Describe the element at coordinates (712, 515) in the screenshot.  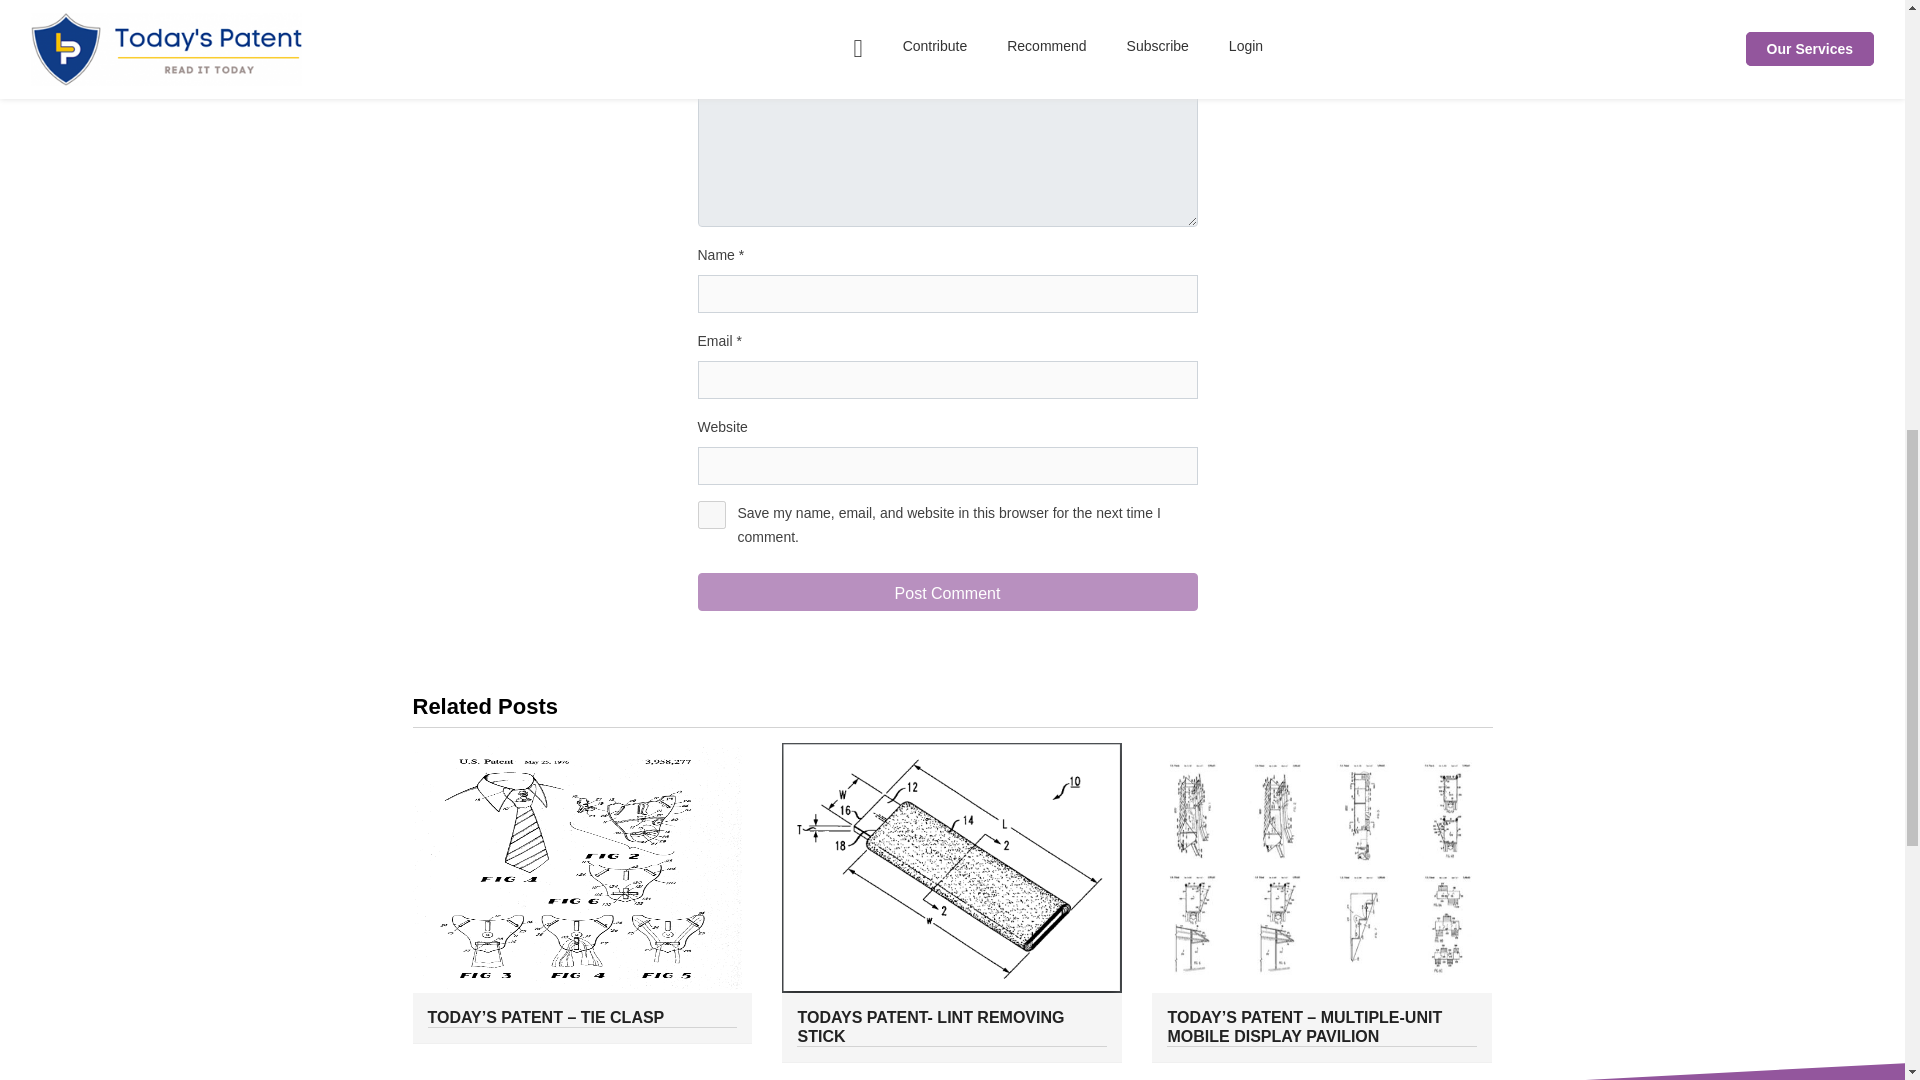
I see `yes` at that location.